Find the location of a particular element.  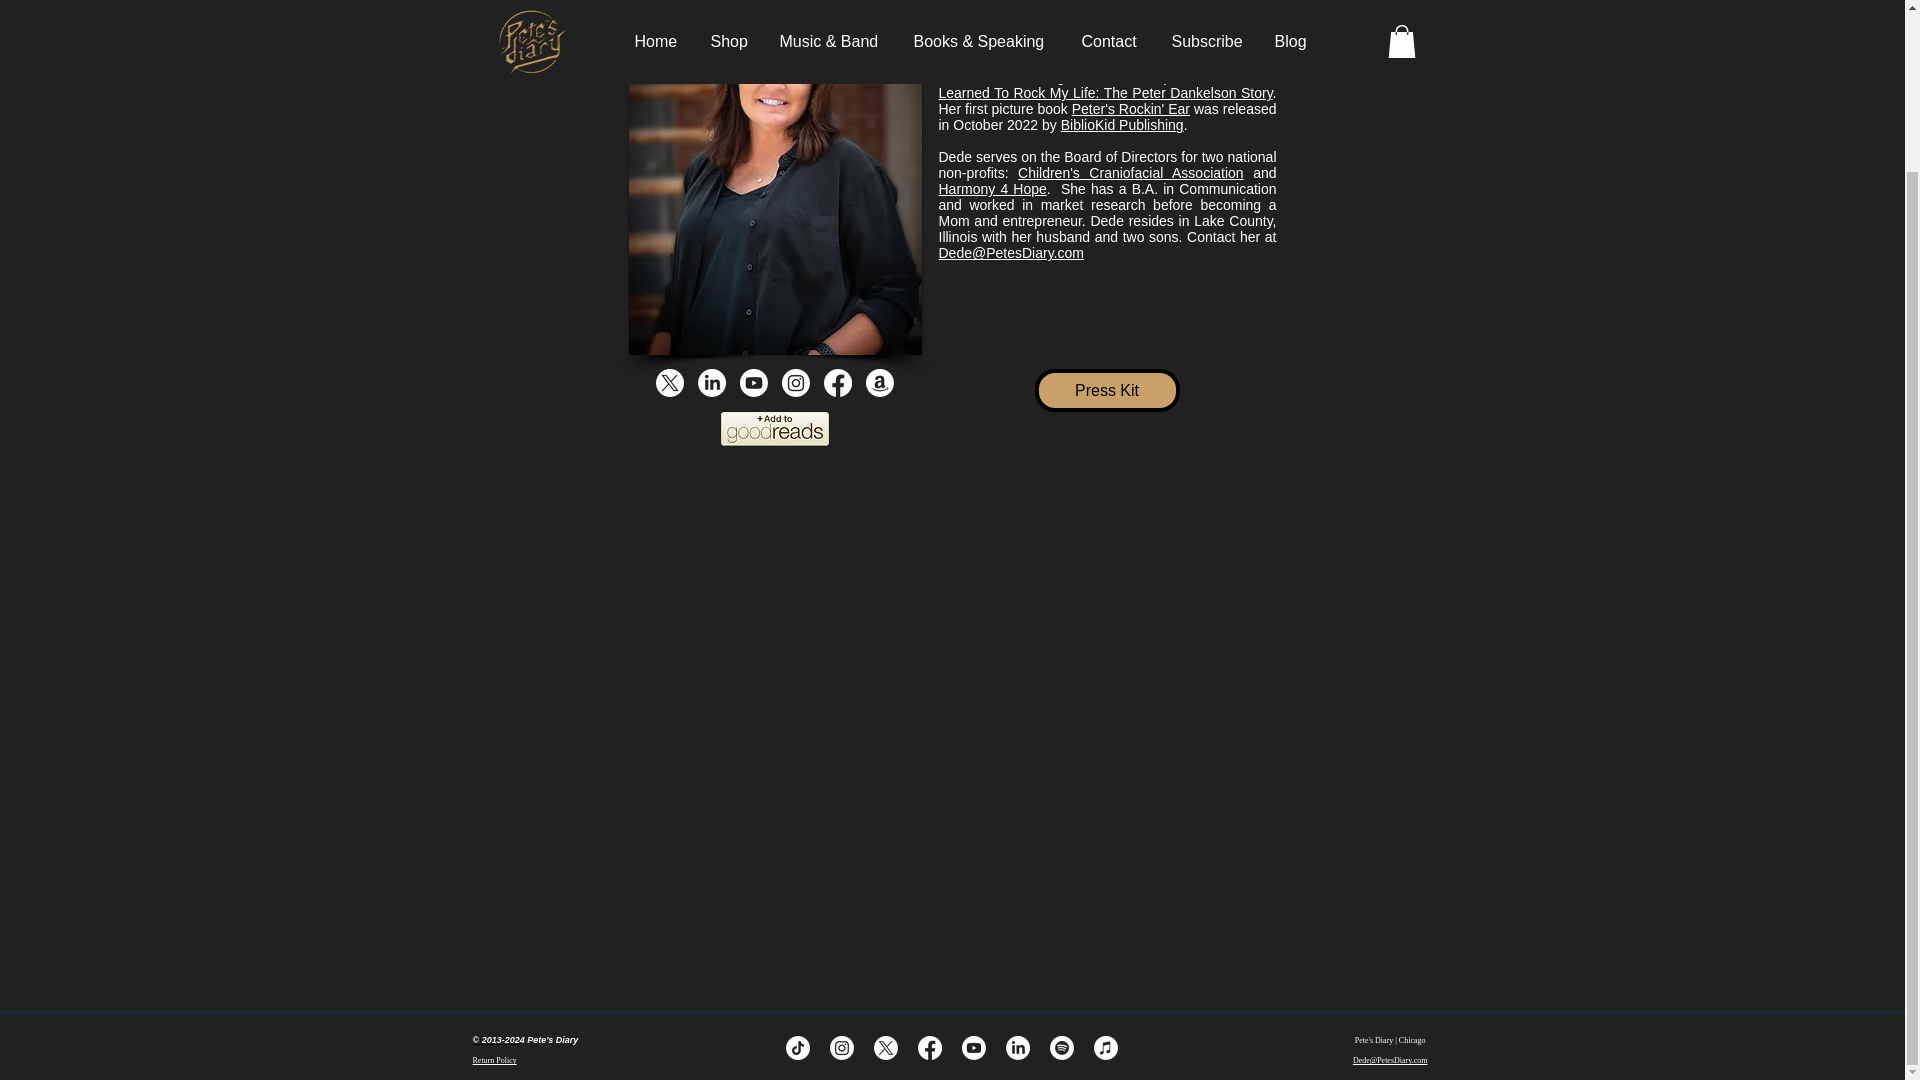

Harmony 4 Hope is located at coordinates (992, 188).